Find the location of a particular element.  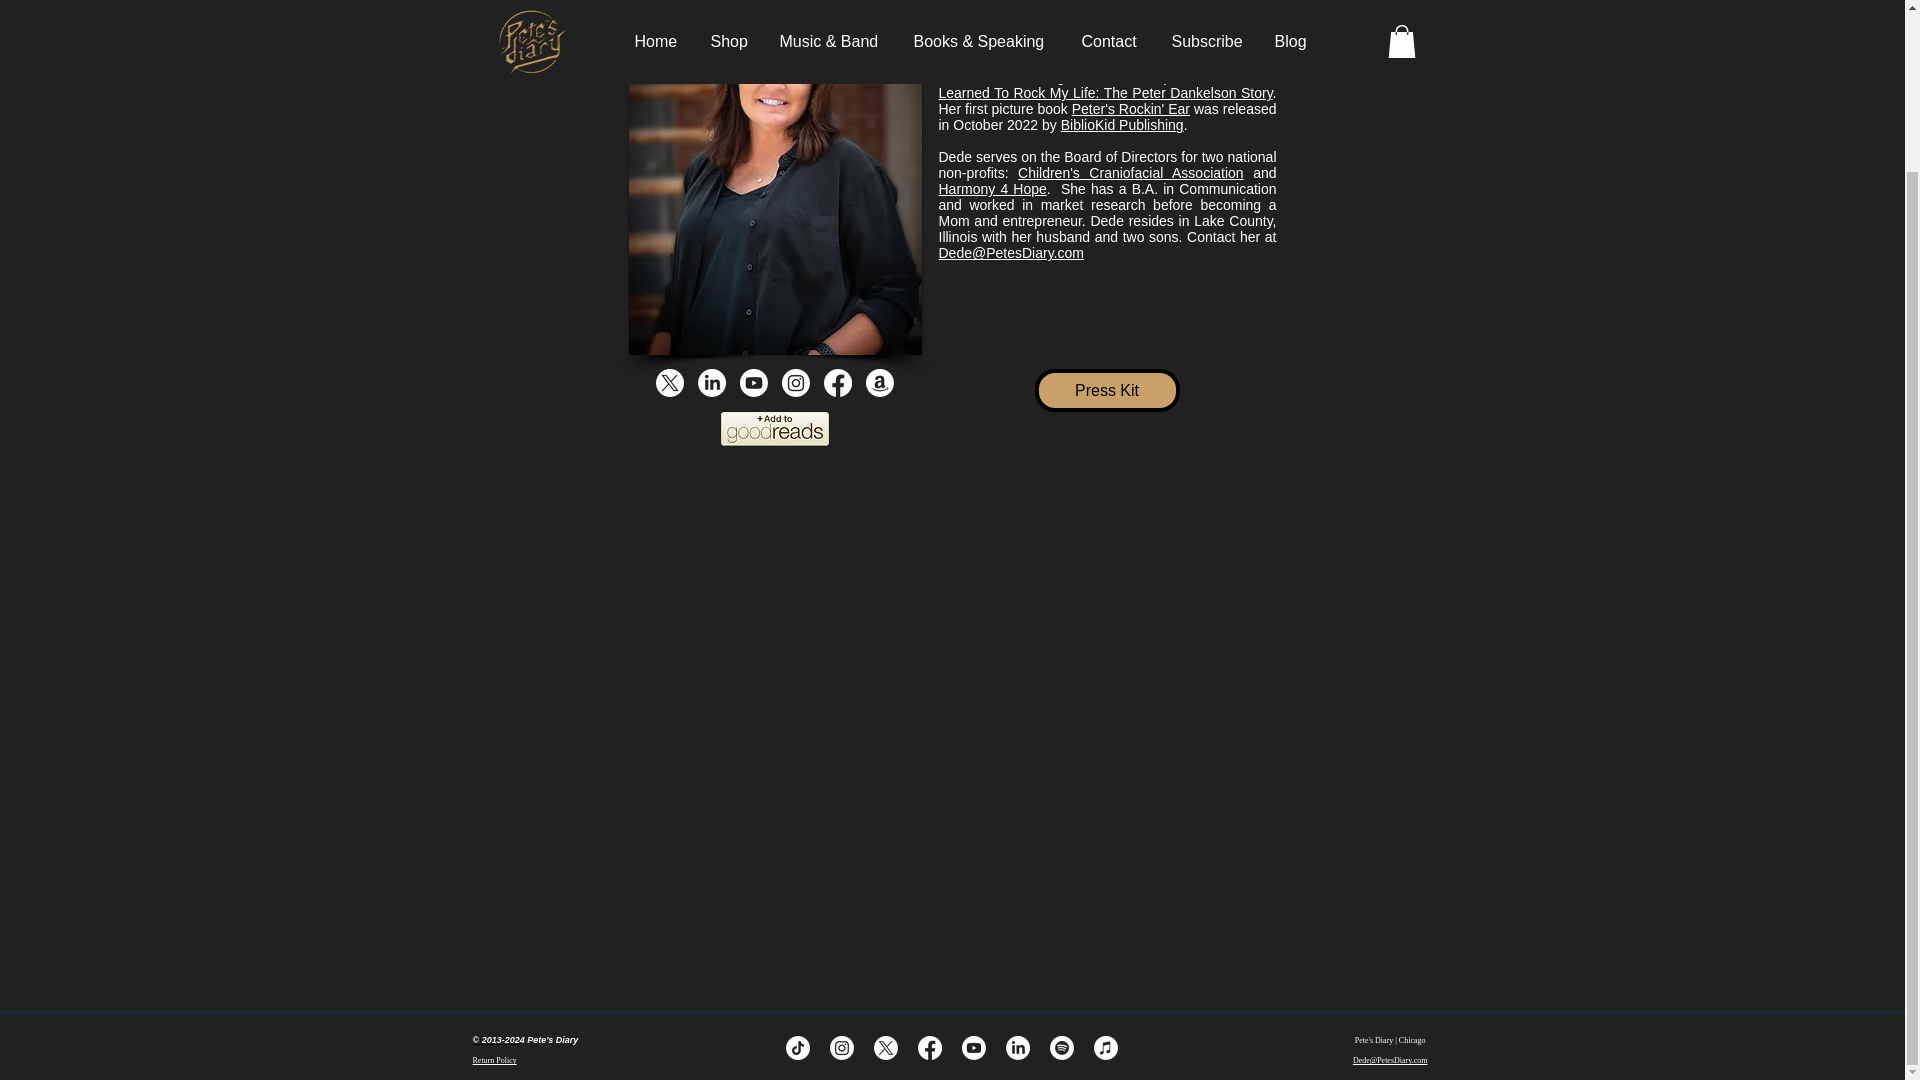

Harmony 4 Hope is located at coordinates (992, 188).